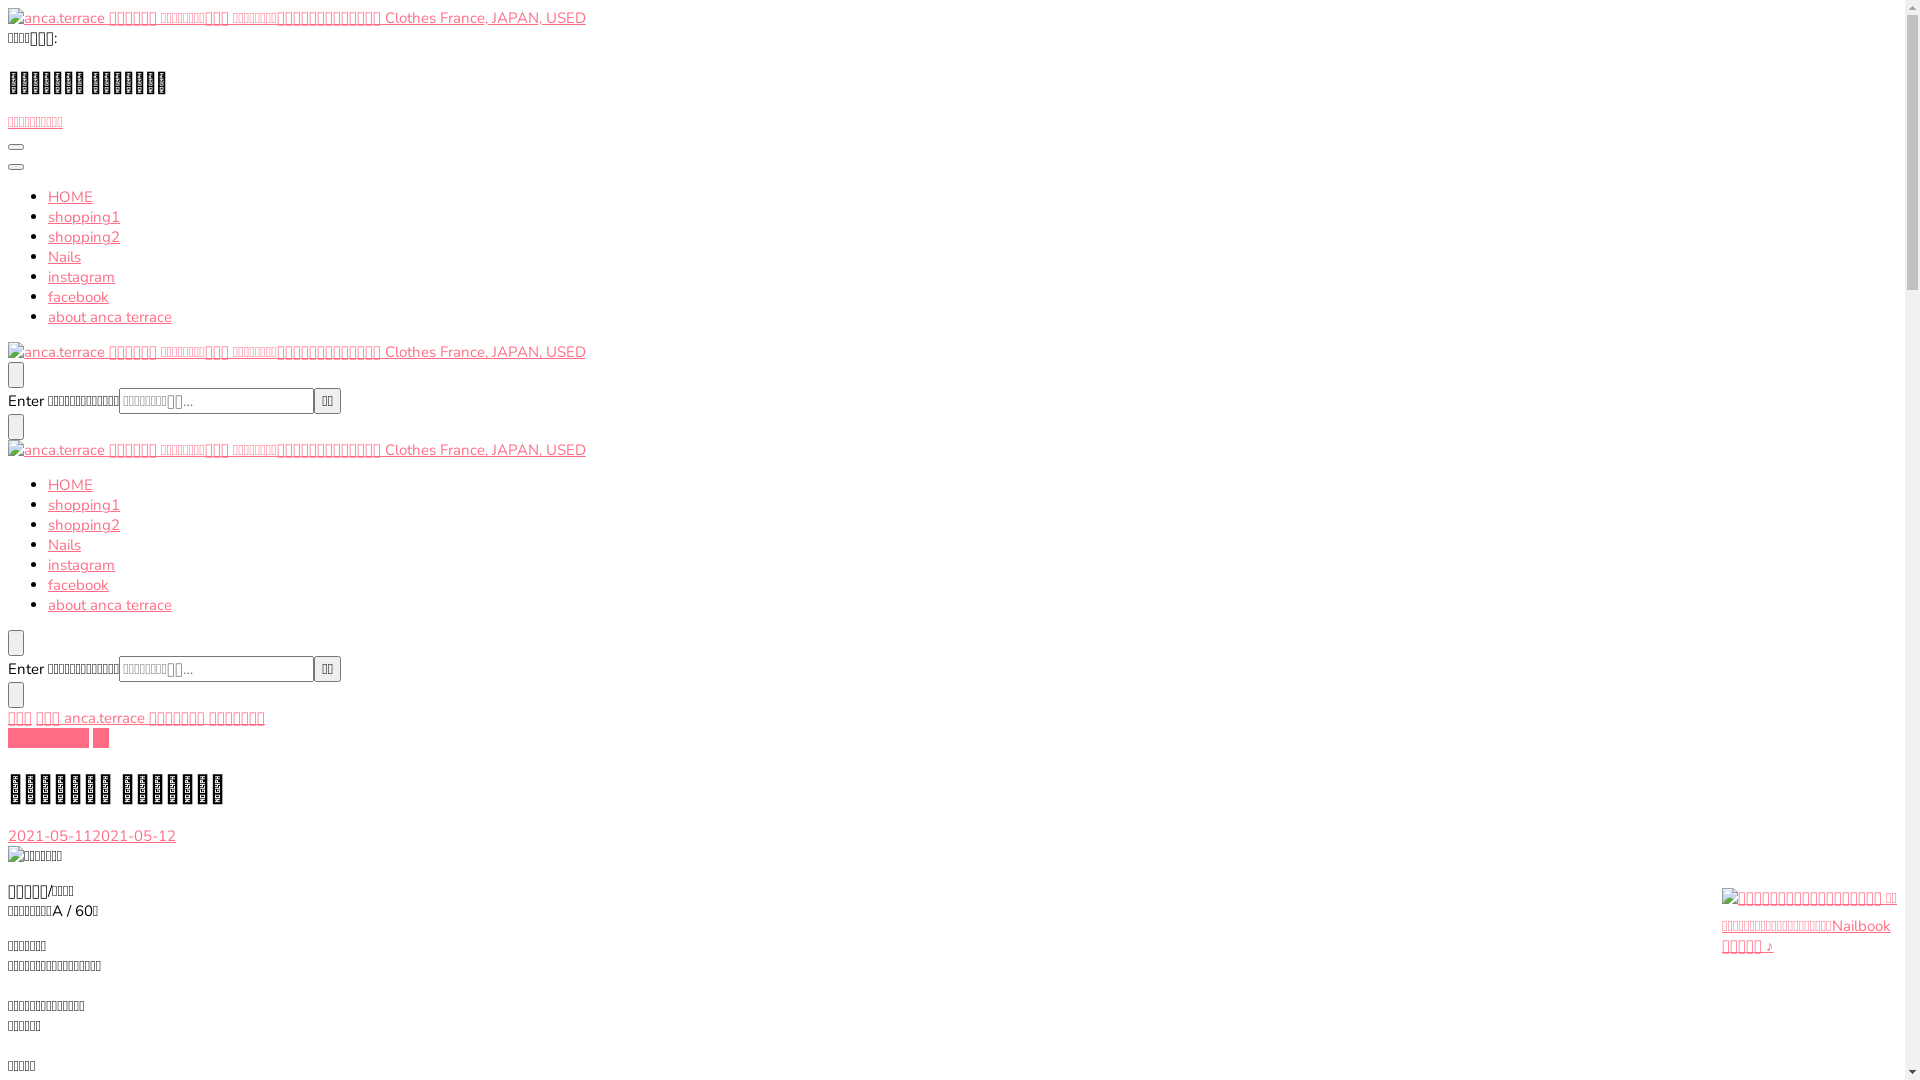  What do you see at coordinates (106, 718) in the screenshot?
I see `anca.terrace` at bounding box center [106, 718].